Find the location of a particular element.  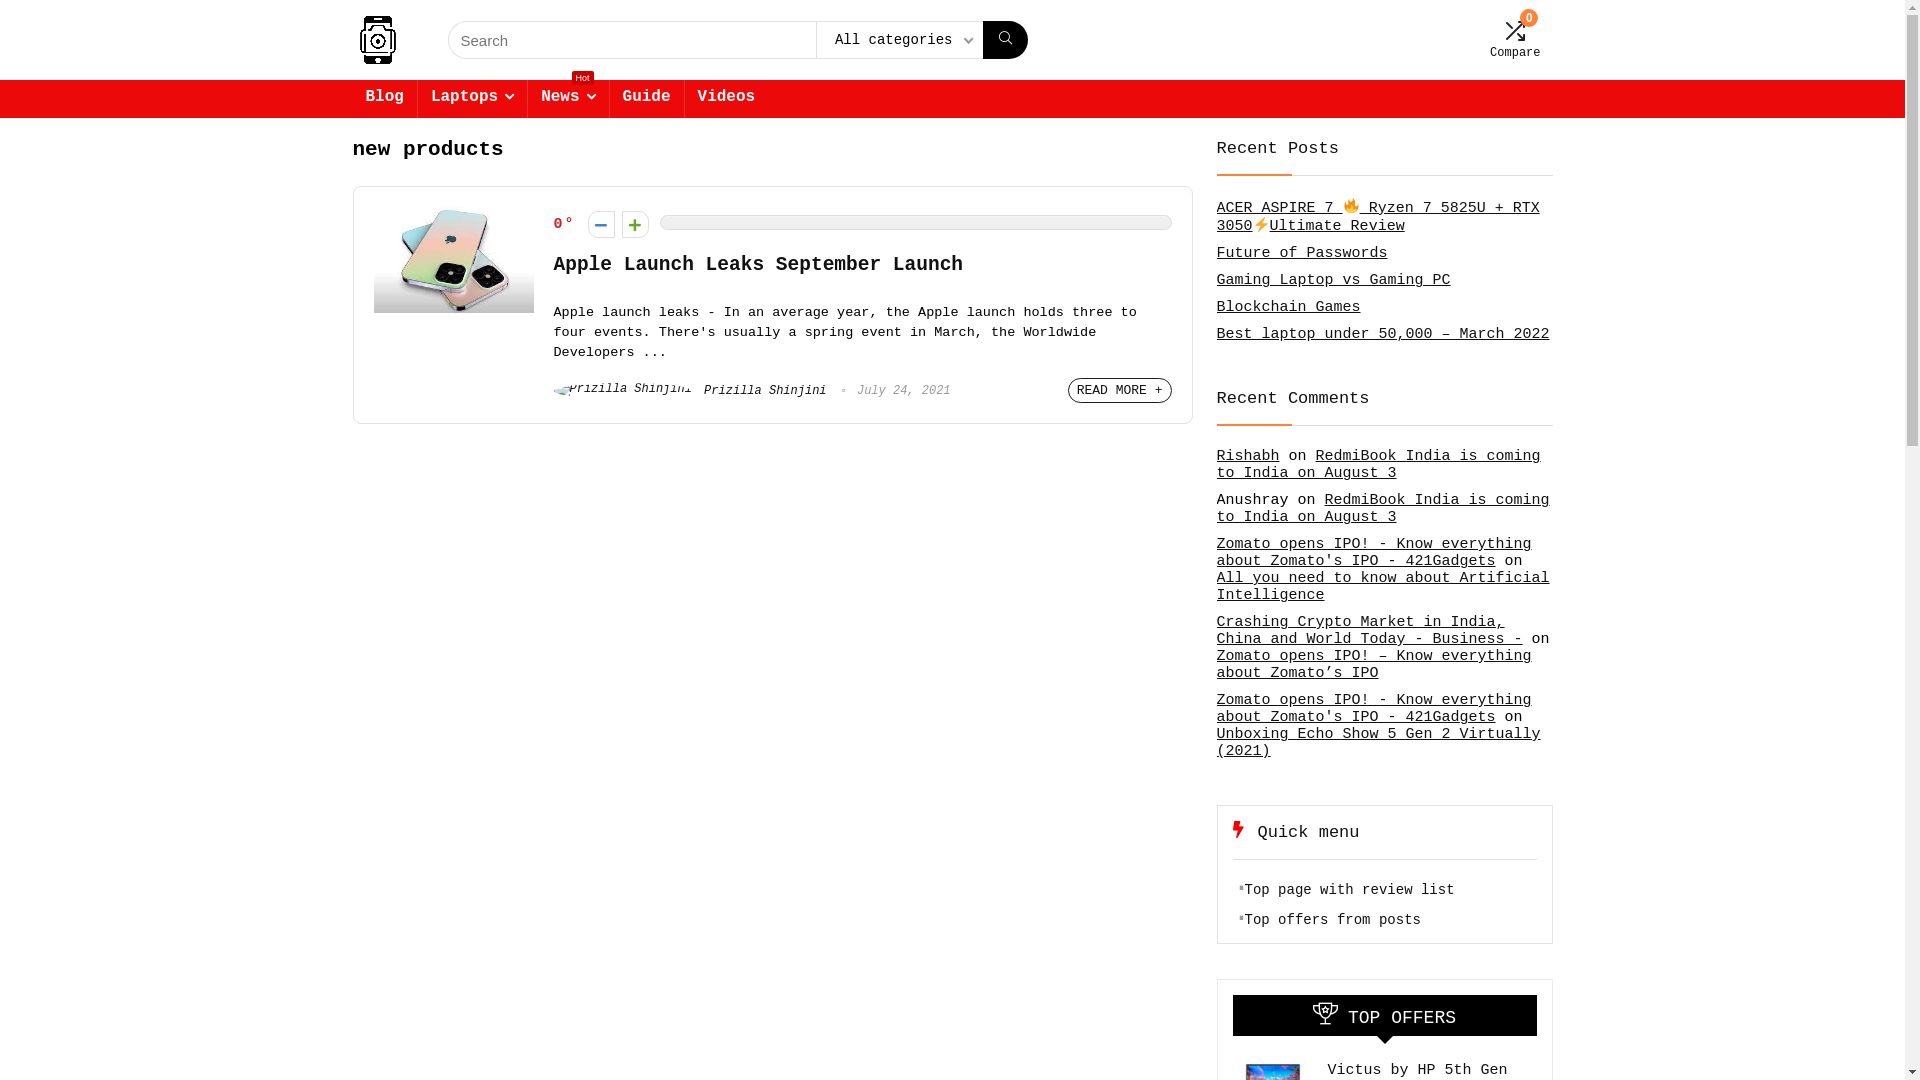

READ MORE + is located at coordinates (1120, 390).